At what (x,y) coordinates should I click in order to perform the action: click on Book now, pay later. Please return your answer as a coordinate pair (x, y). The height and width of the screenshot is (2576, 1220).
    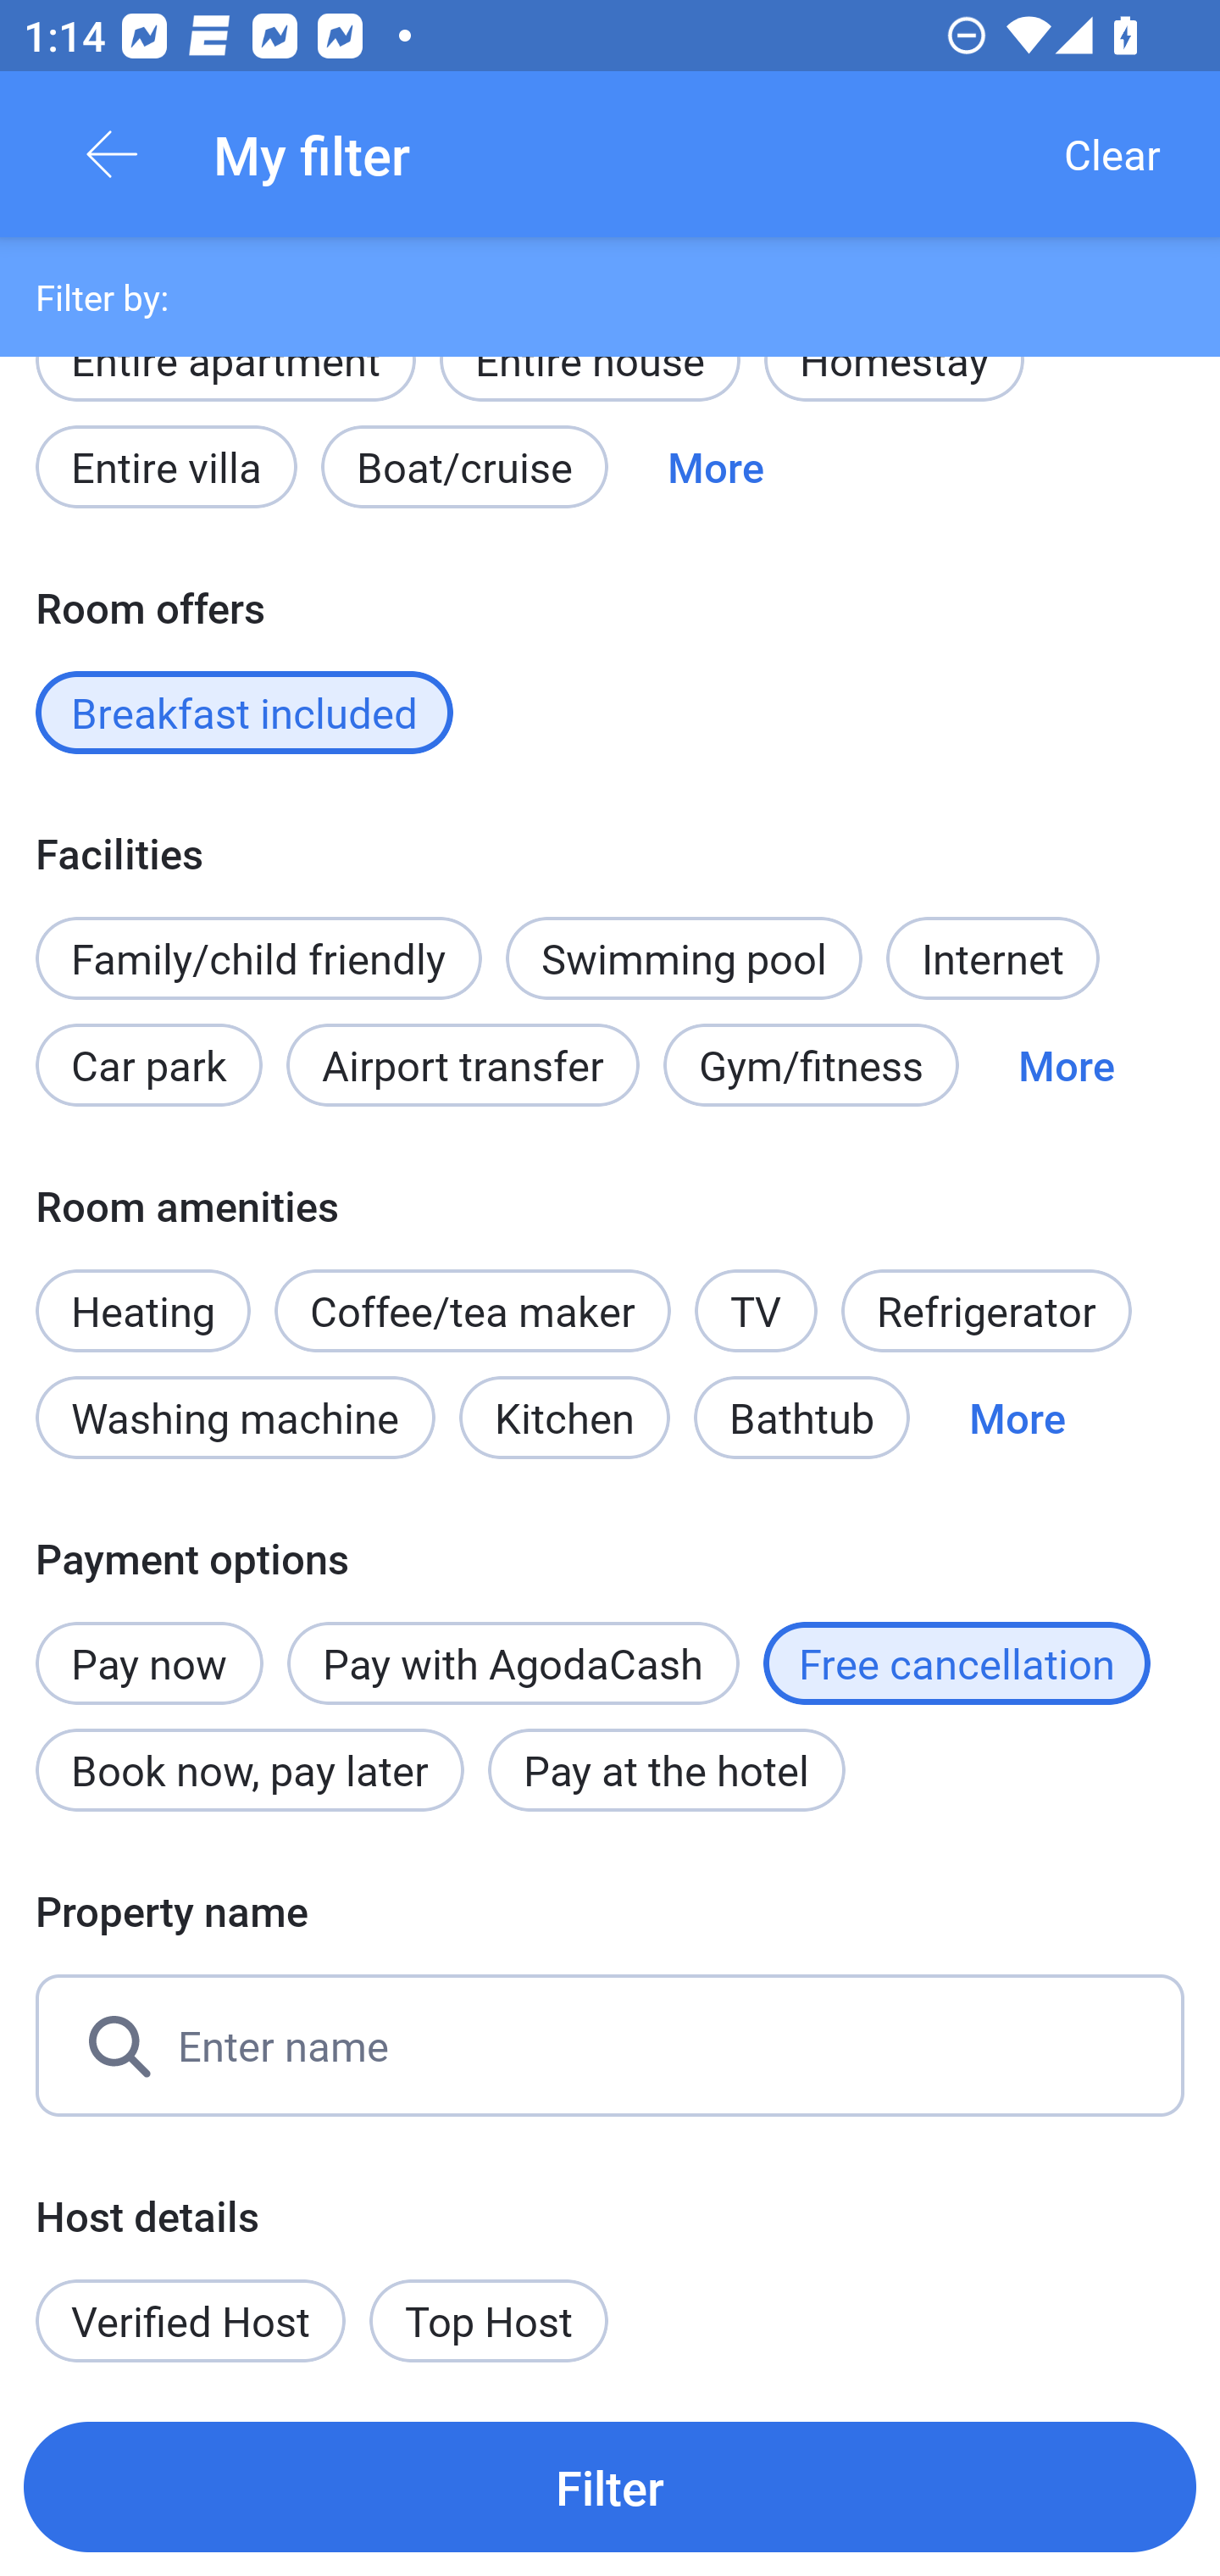
    Looking at the image, I should click on (249, 1771).